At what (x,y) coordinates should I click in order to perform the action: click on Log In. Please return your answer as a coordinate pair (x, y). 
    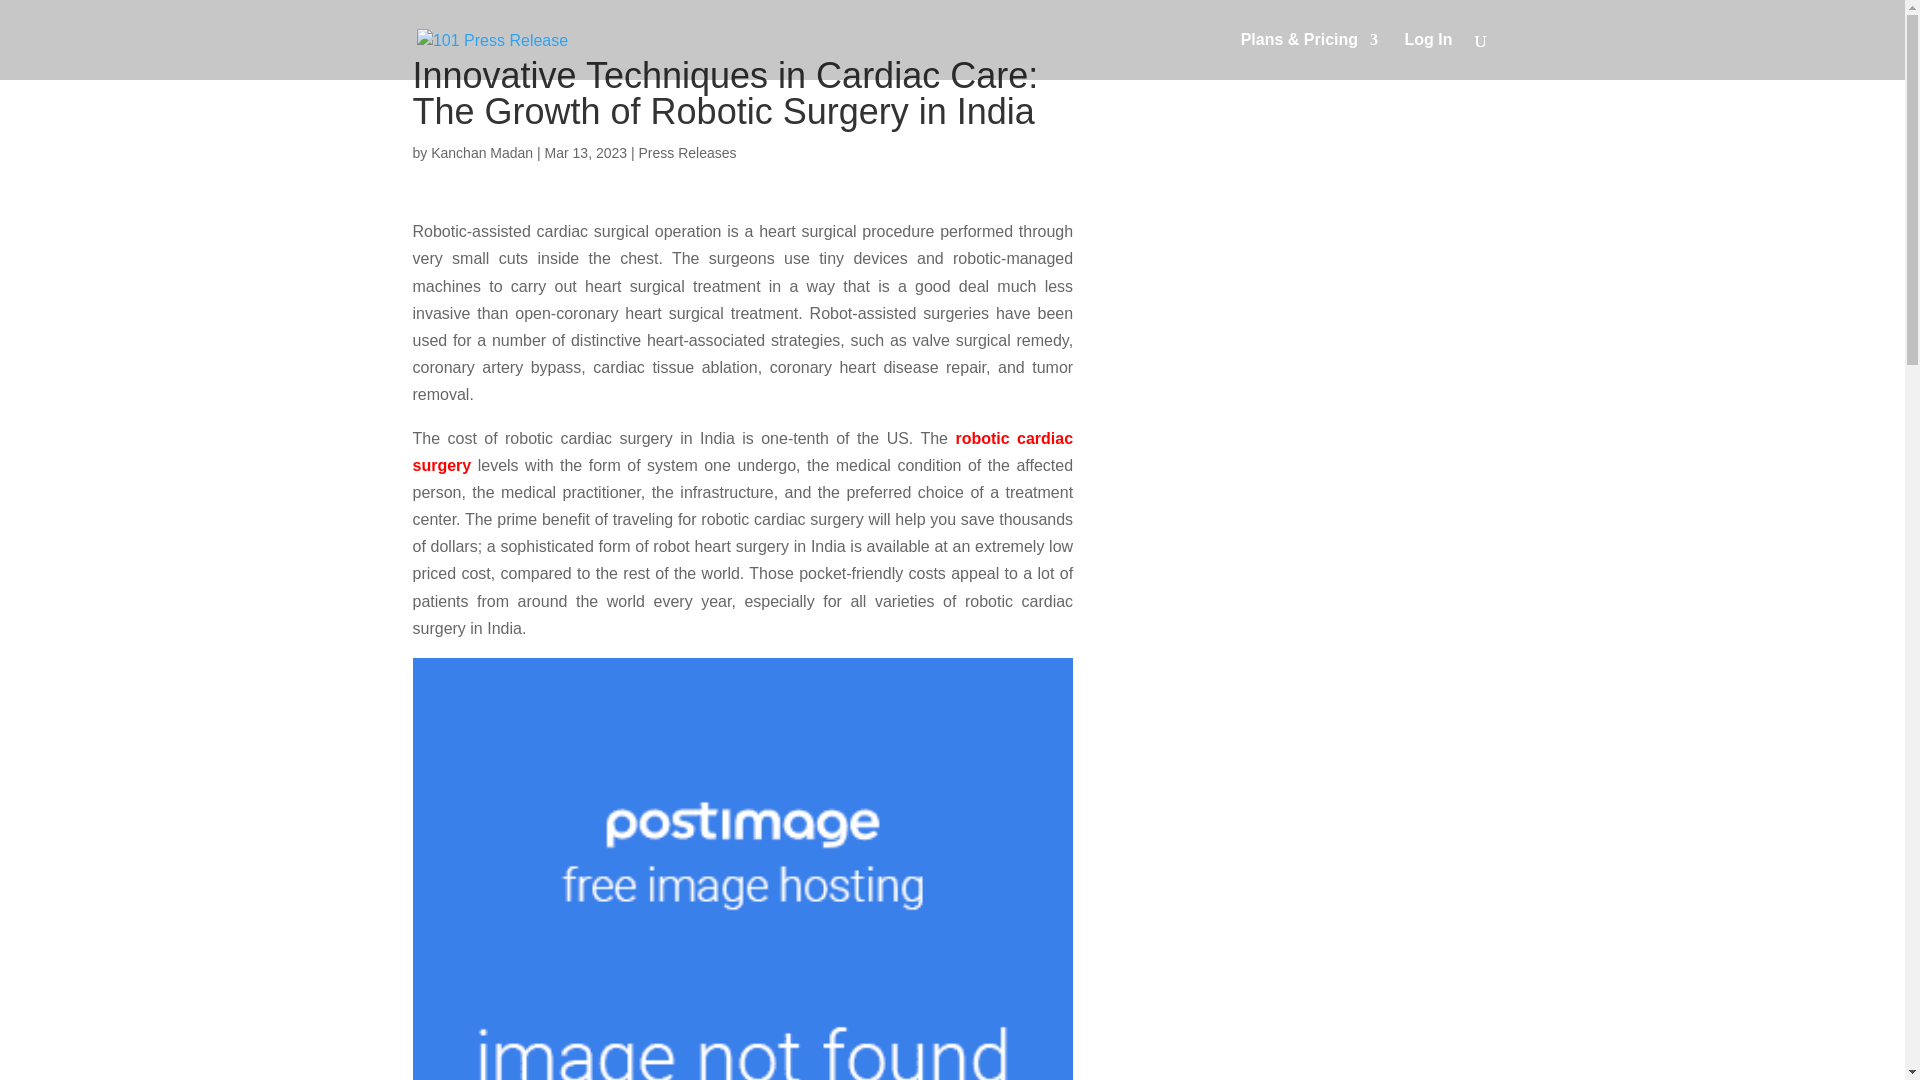
    Looking at the image, I should click on (1429, 56).